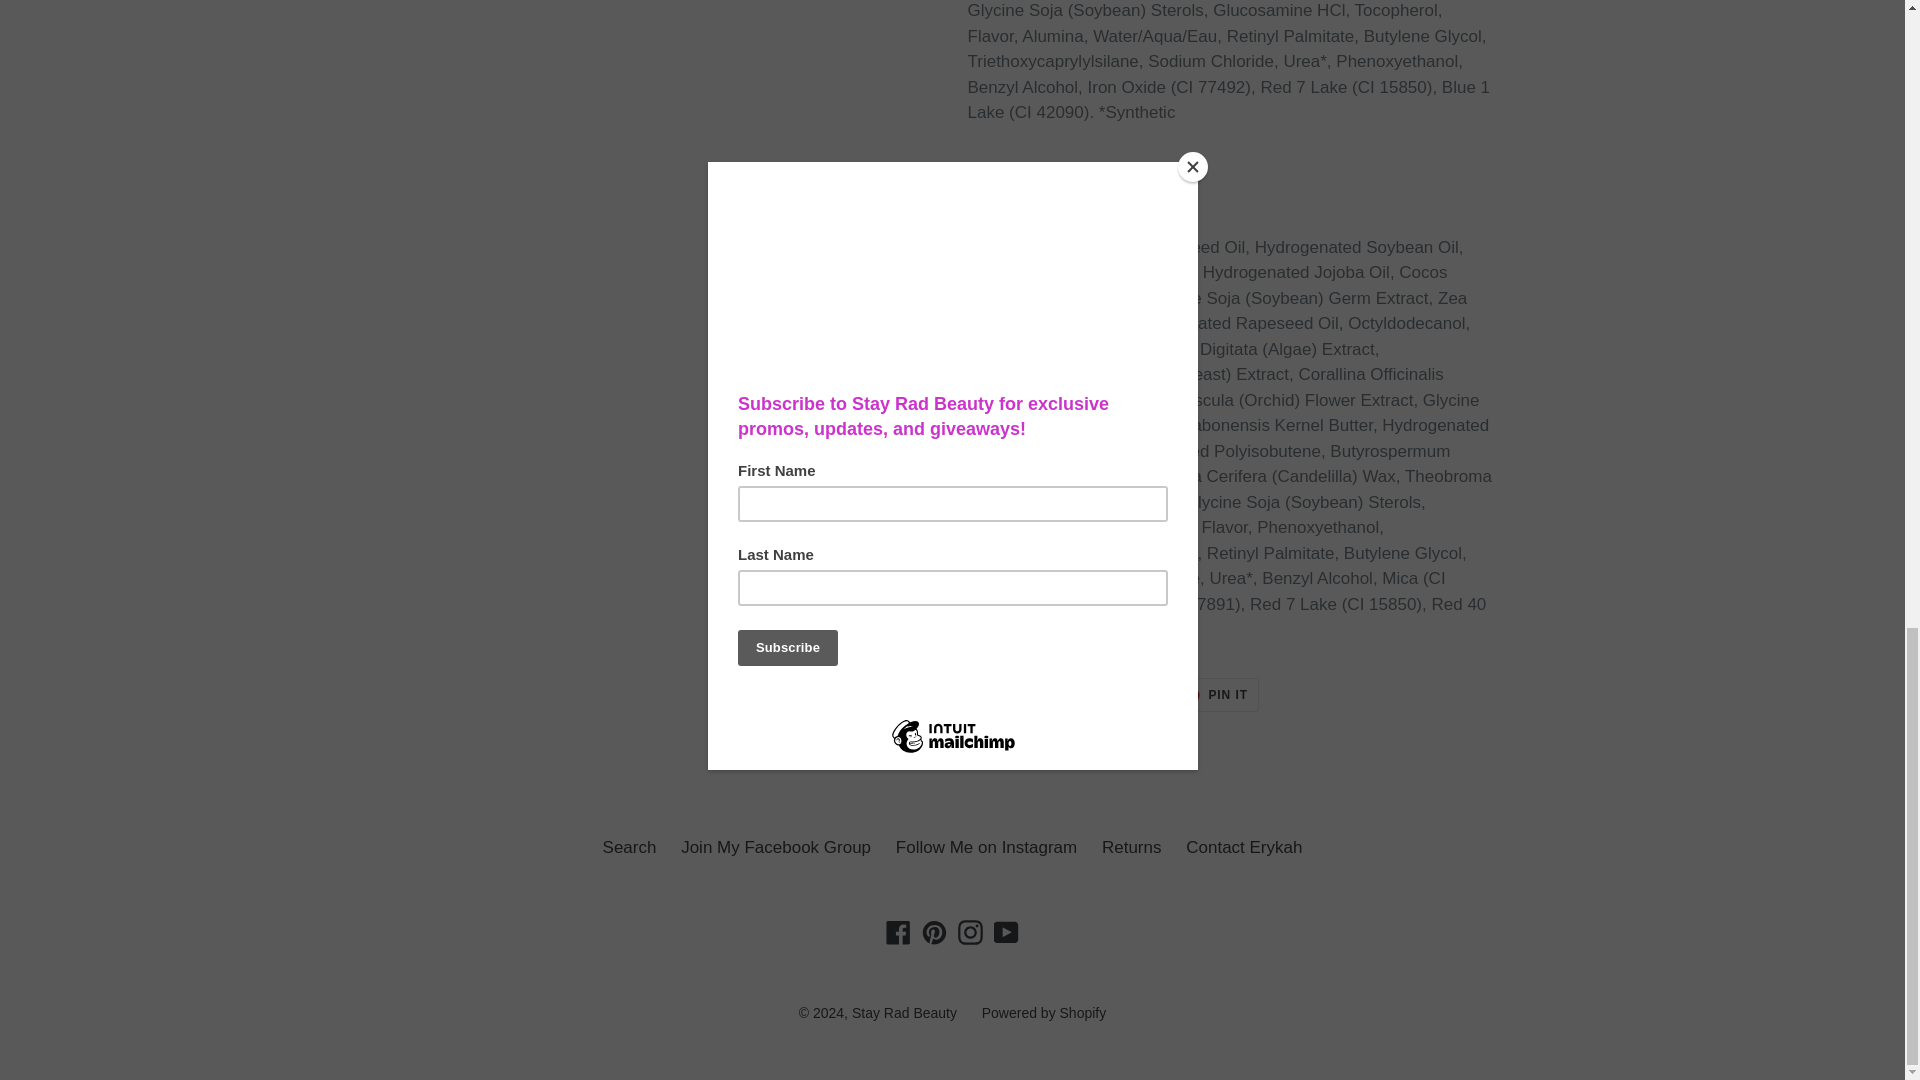 The image size is (1920, 1080). I want to click on Stay Rad Beauty on Instagram, so click(970, 932).